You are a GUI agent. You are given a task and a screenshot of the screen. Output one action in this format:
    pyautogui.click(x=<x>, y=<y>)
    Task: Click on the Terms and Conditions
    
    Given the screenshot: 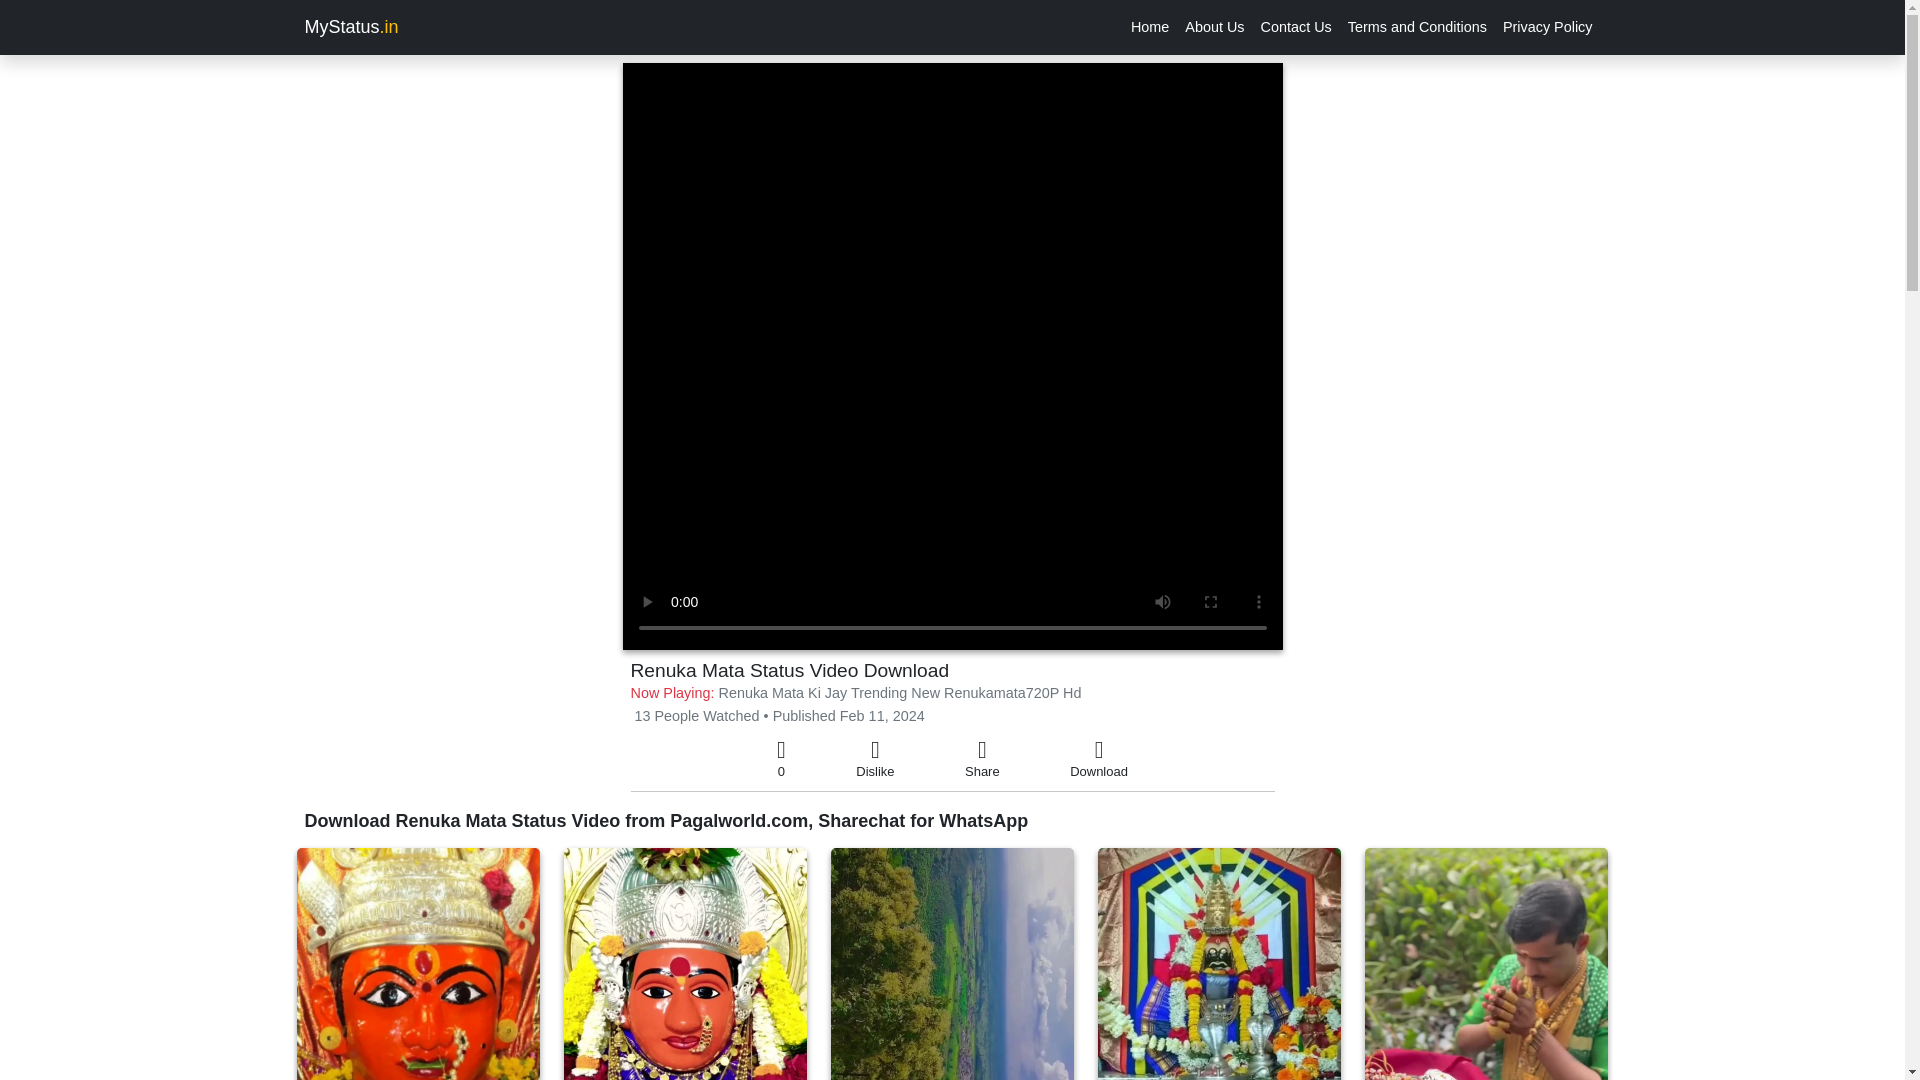 What is the action you would take?
    pyautogui.click(x=1418, y=27)
    